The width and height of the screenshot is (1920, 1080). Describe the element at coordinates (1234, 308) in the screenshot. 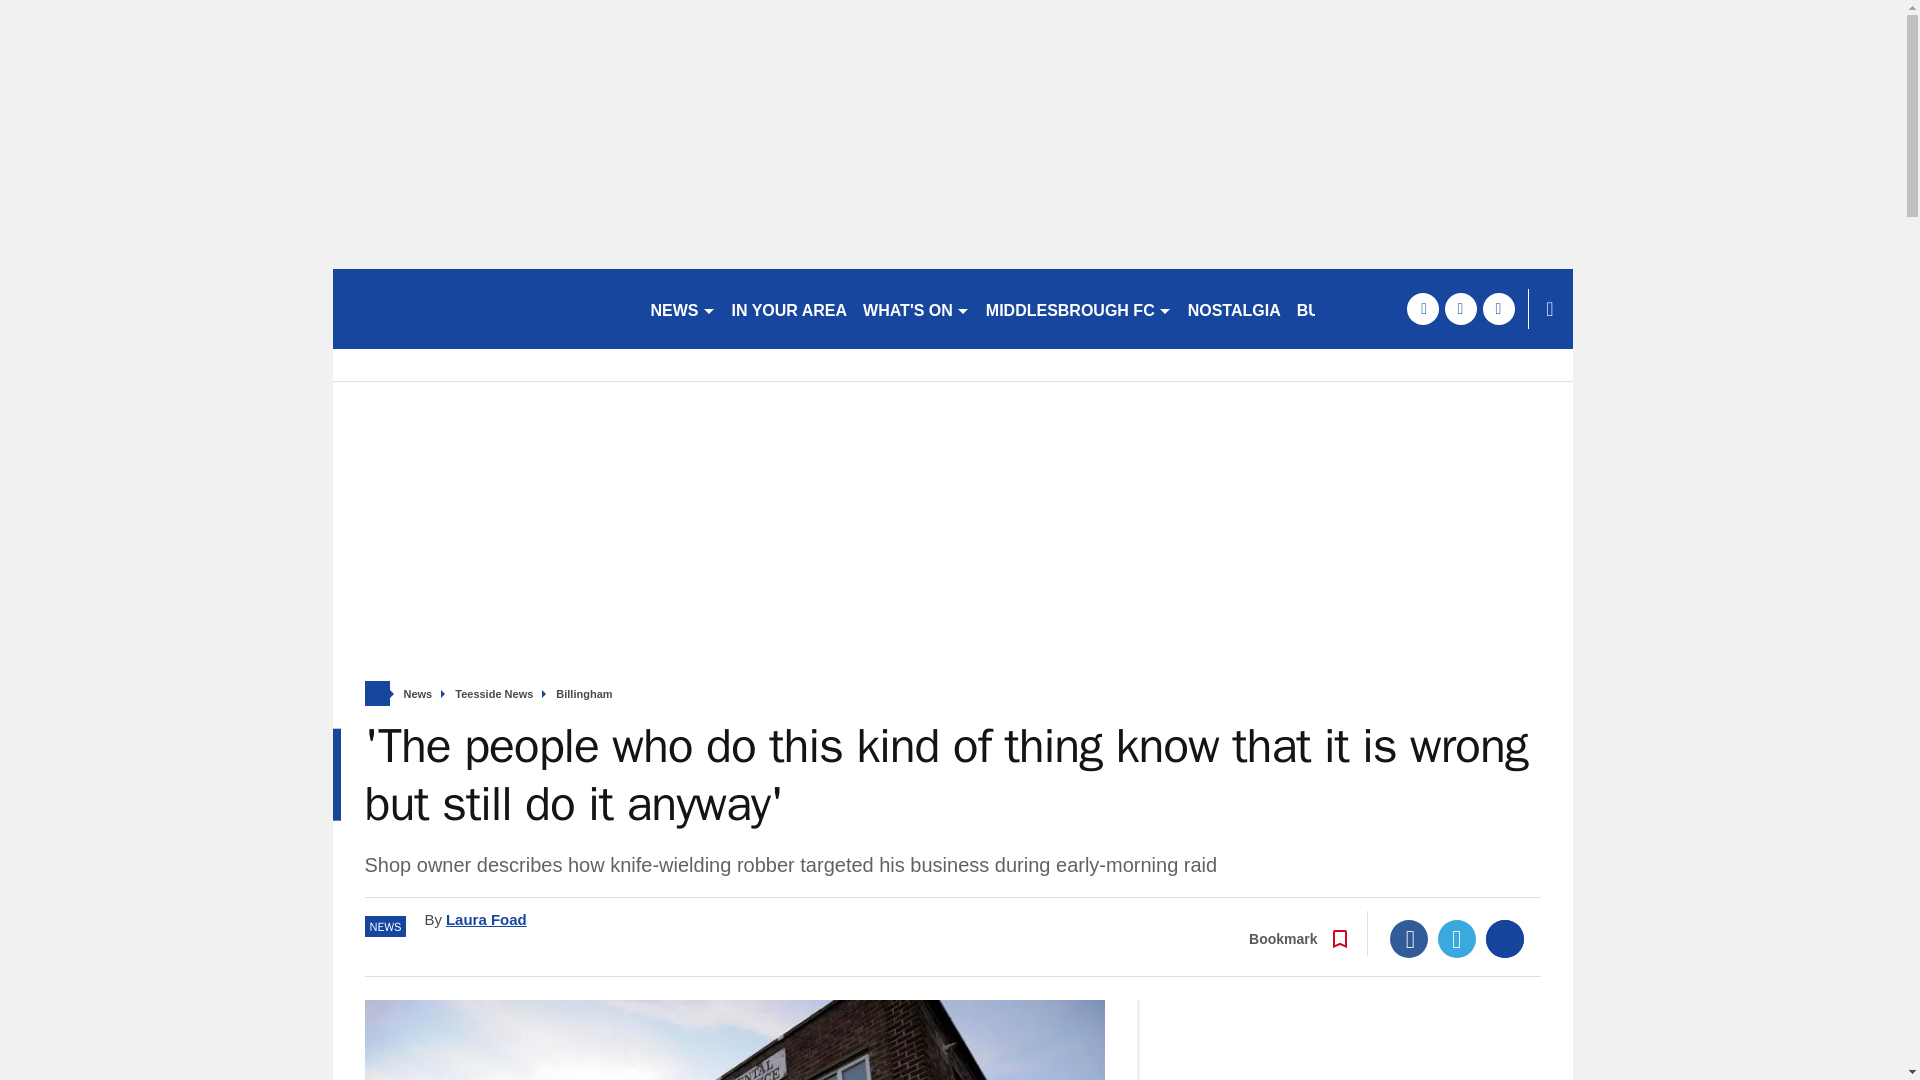

I see `NOSTALGIA` at that location.